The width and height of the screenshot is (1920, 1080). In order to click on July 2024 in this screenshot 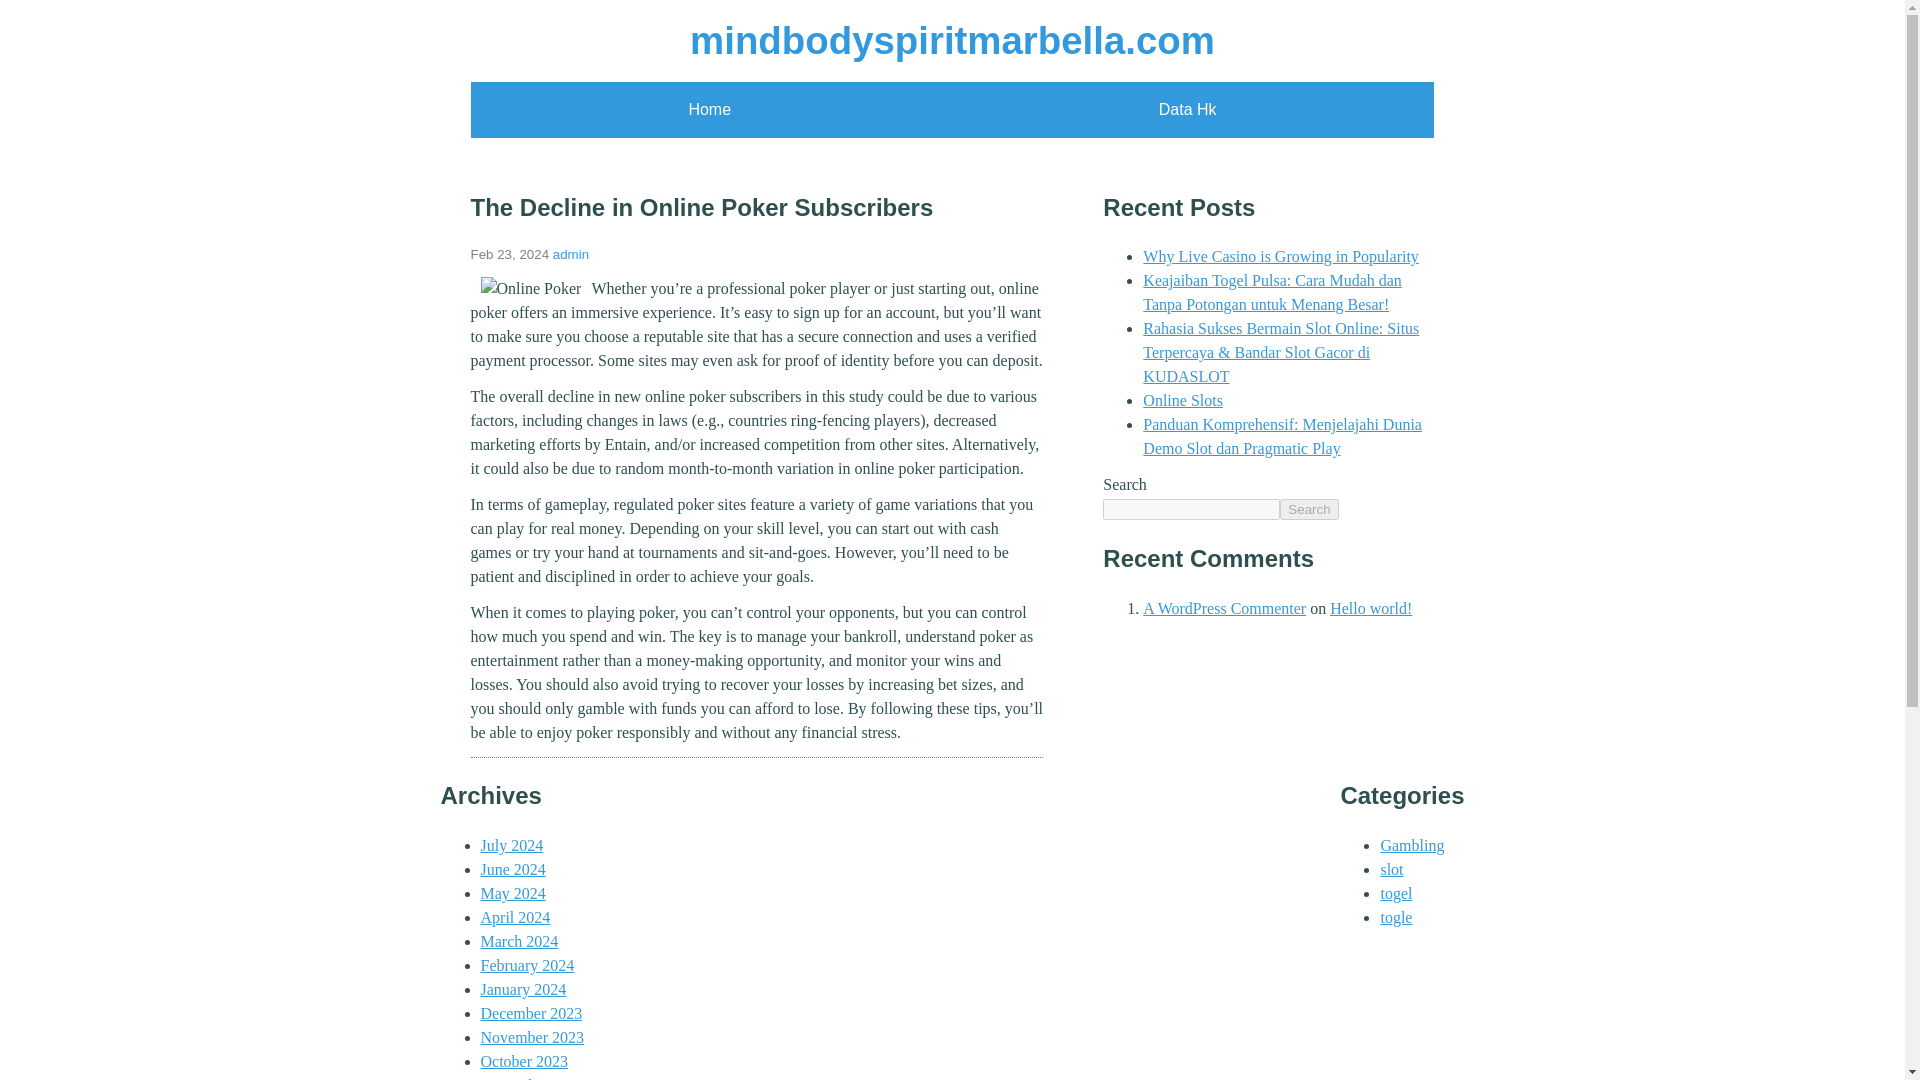, I will do `click(512, 846)`.